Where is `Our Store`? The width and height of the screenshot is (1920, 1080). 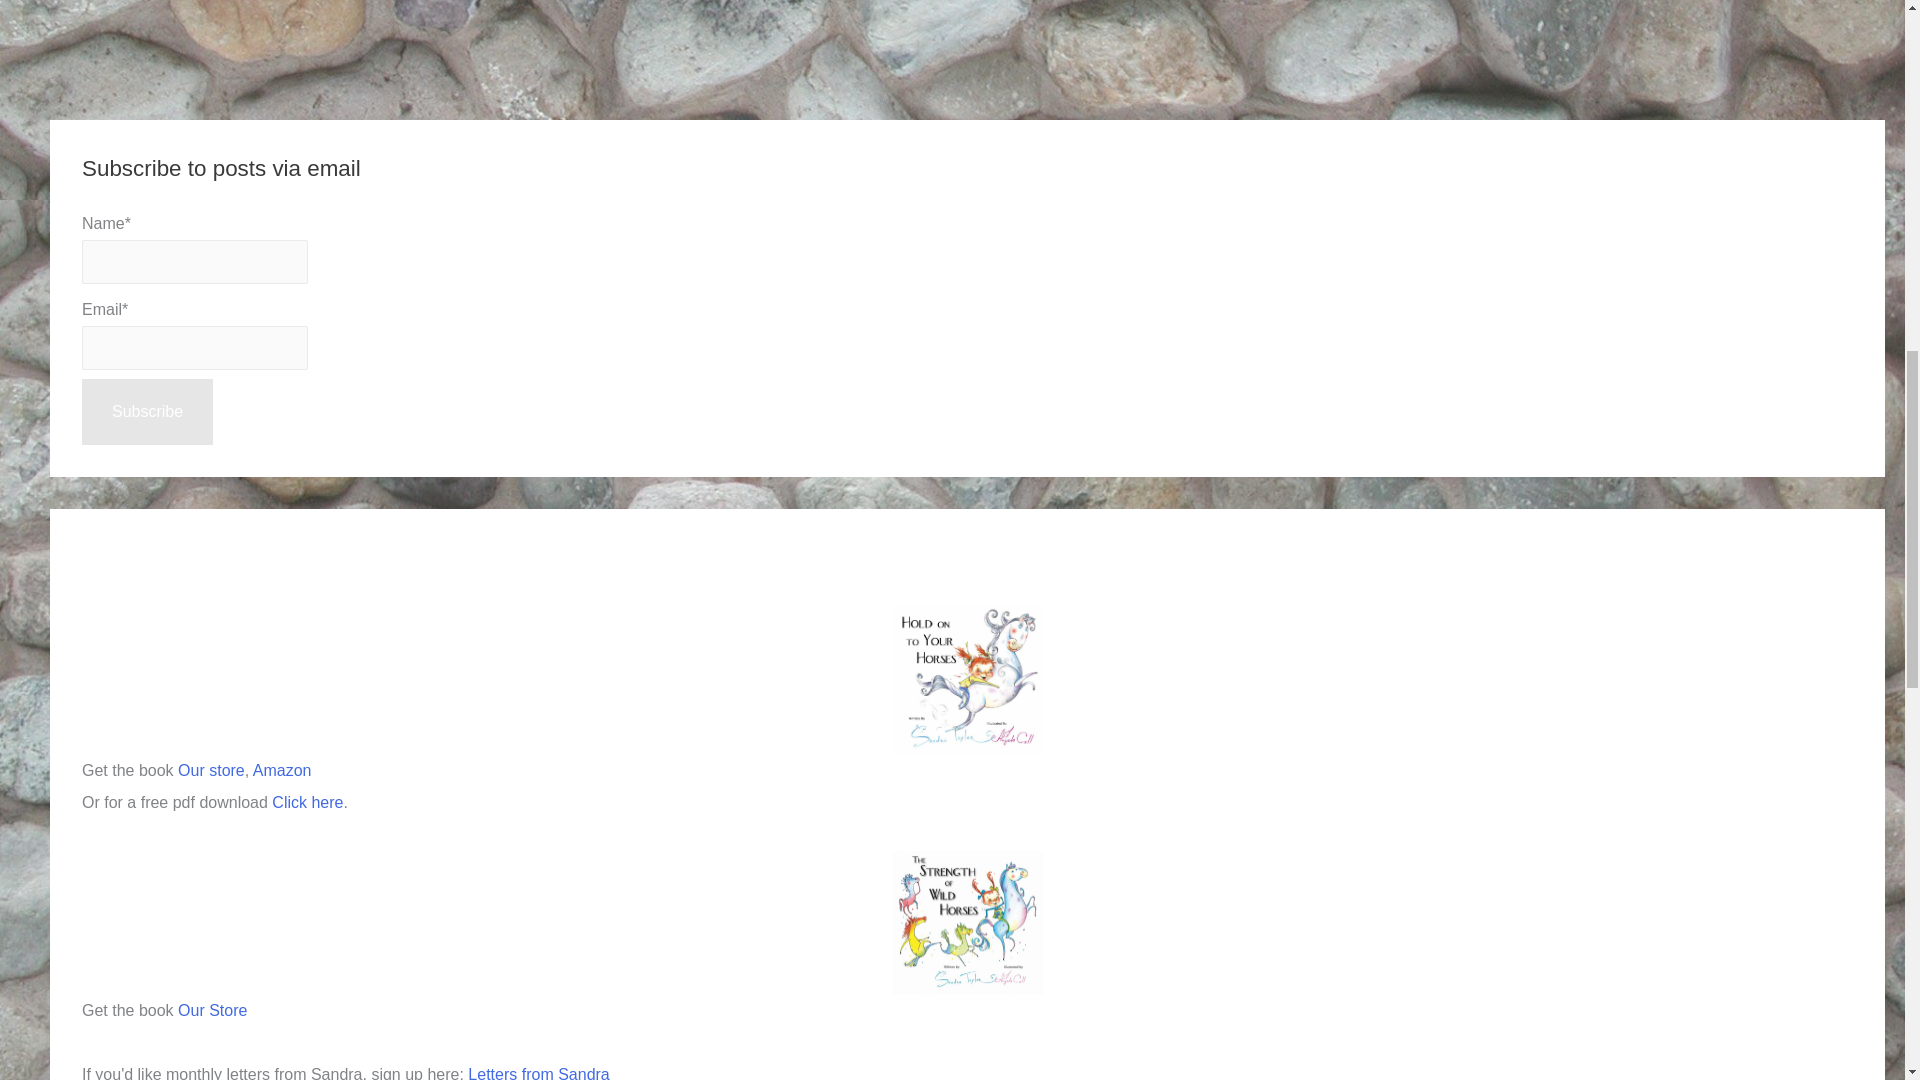 Our Store is located at coordinates (212, 1010).